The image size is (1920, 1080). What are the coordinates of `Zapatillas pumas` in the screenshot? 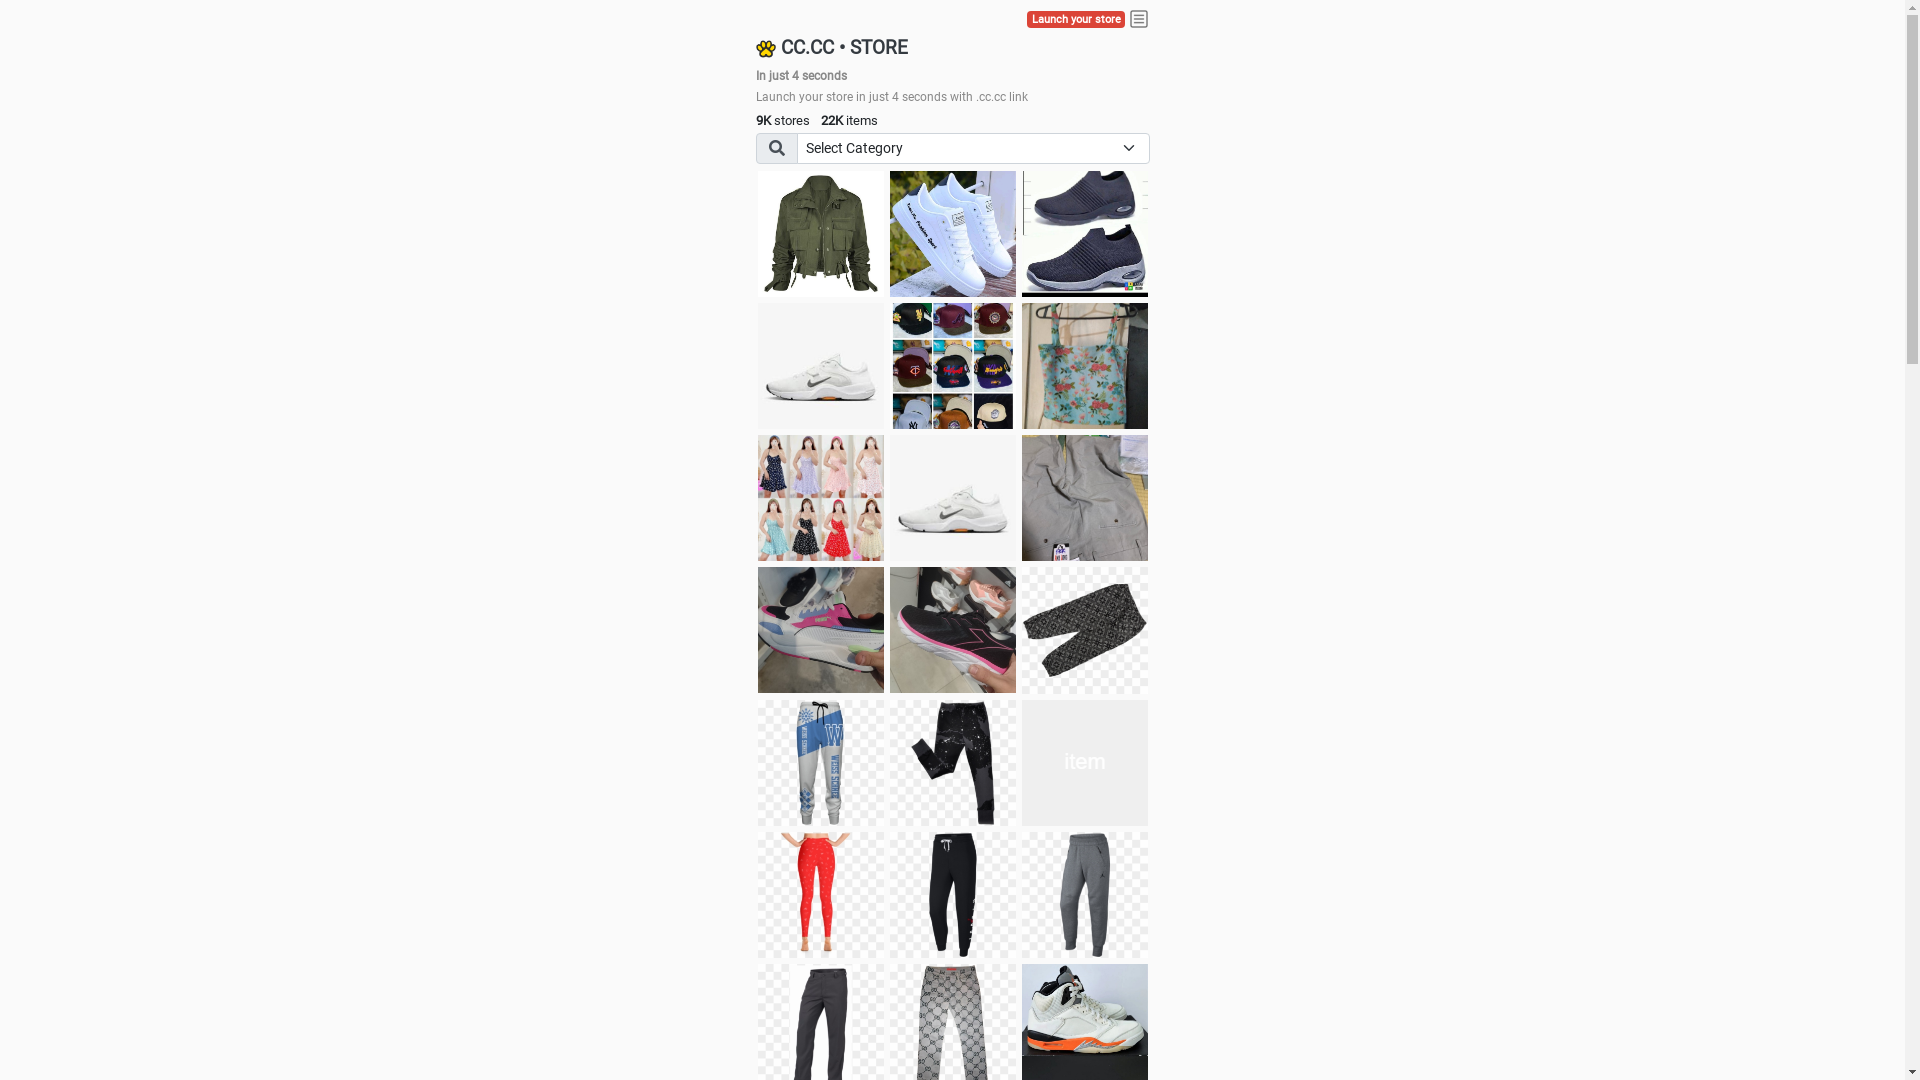 It's located at (821, 630).